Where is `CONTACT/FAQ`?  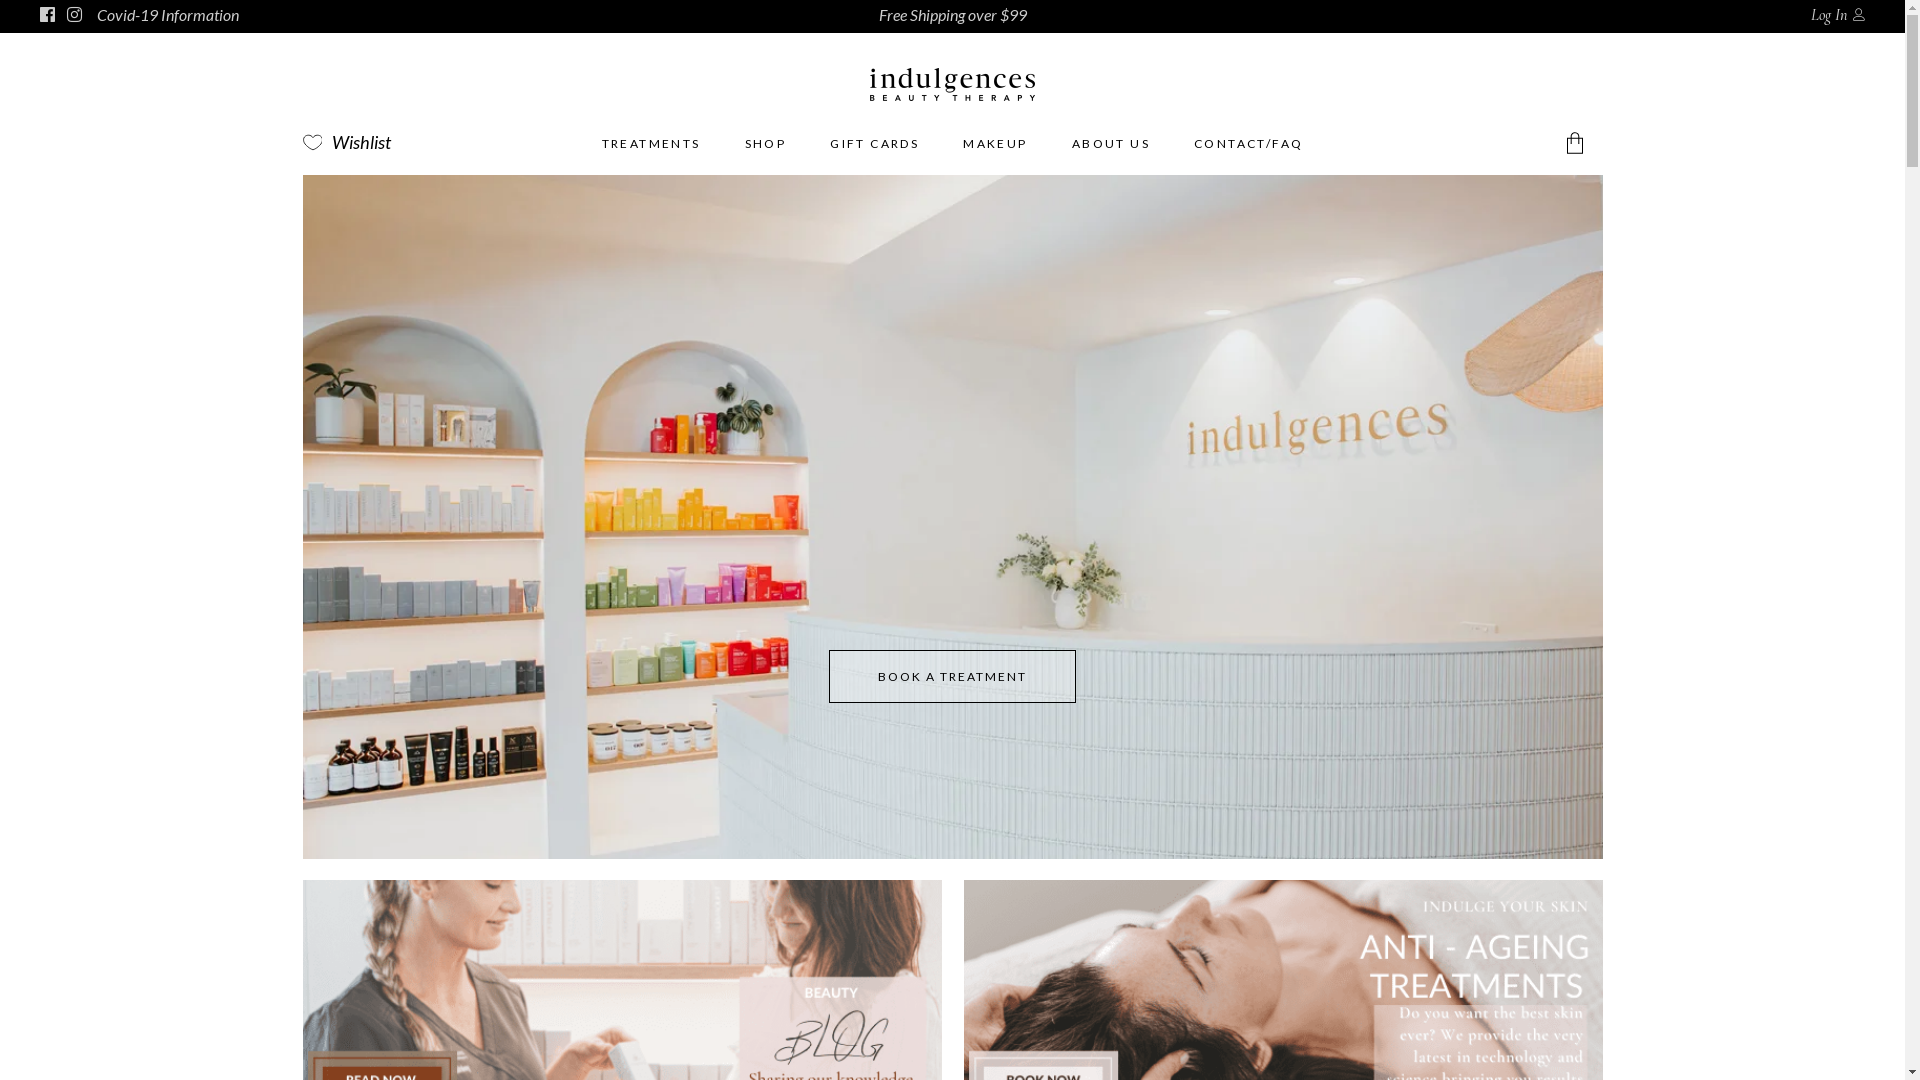 CONTACT/FAQ is located at coordinates (1248, 144).